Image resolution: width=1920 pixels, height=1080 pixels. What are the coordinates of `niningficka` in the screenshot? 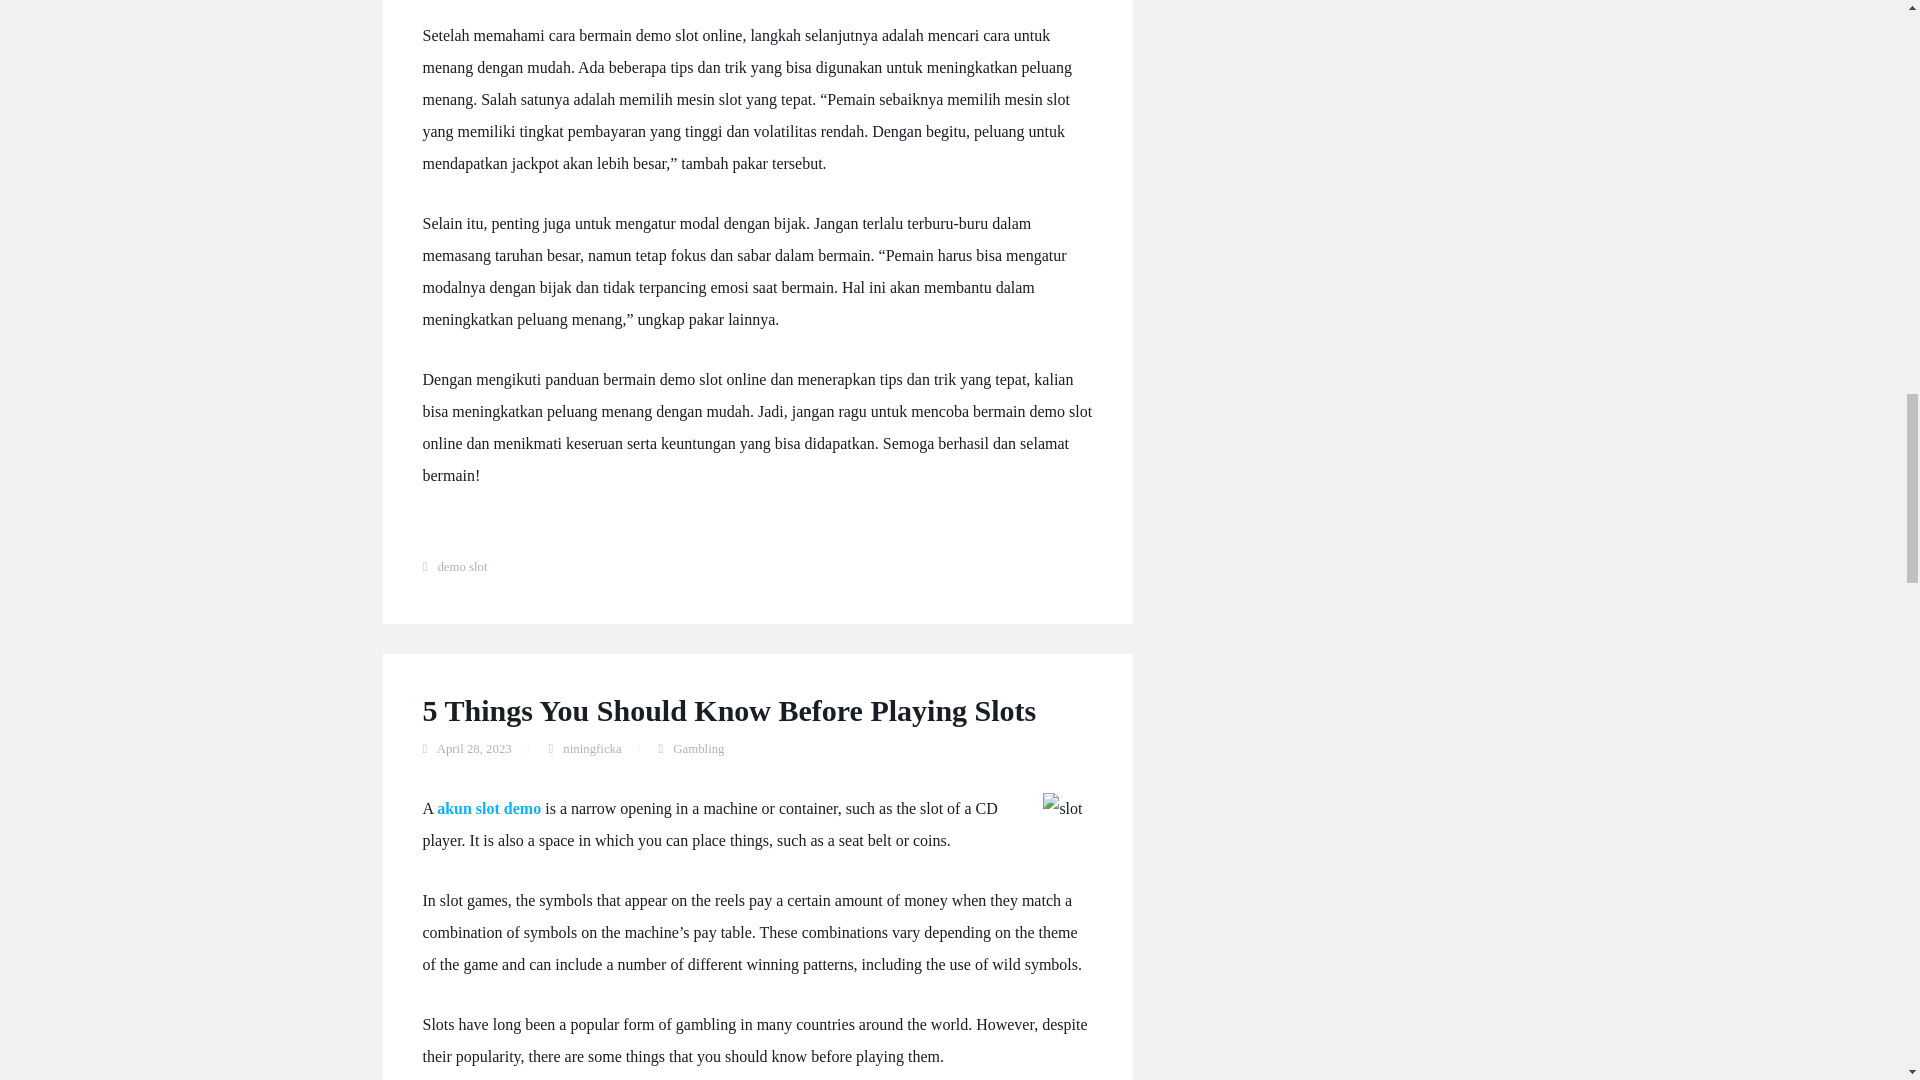 It's located at (591, 748).